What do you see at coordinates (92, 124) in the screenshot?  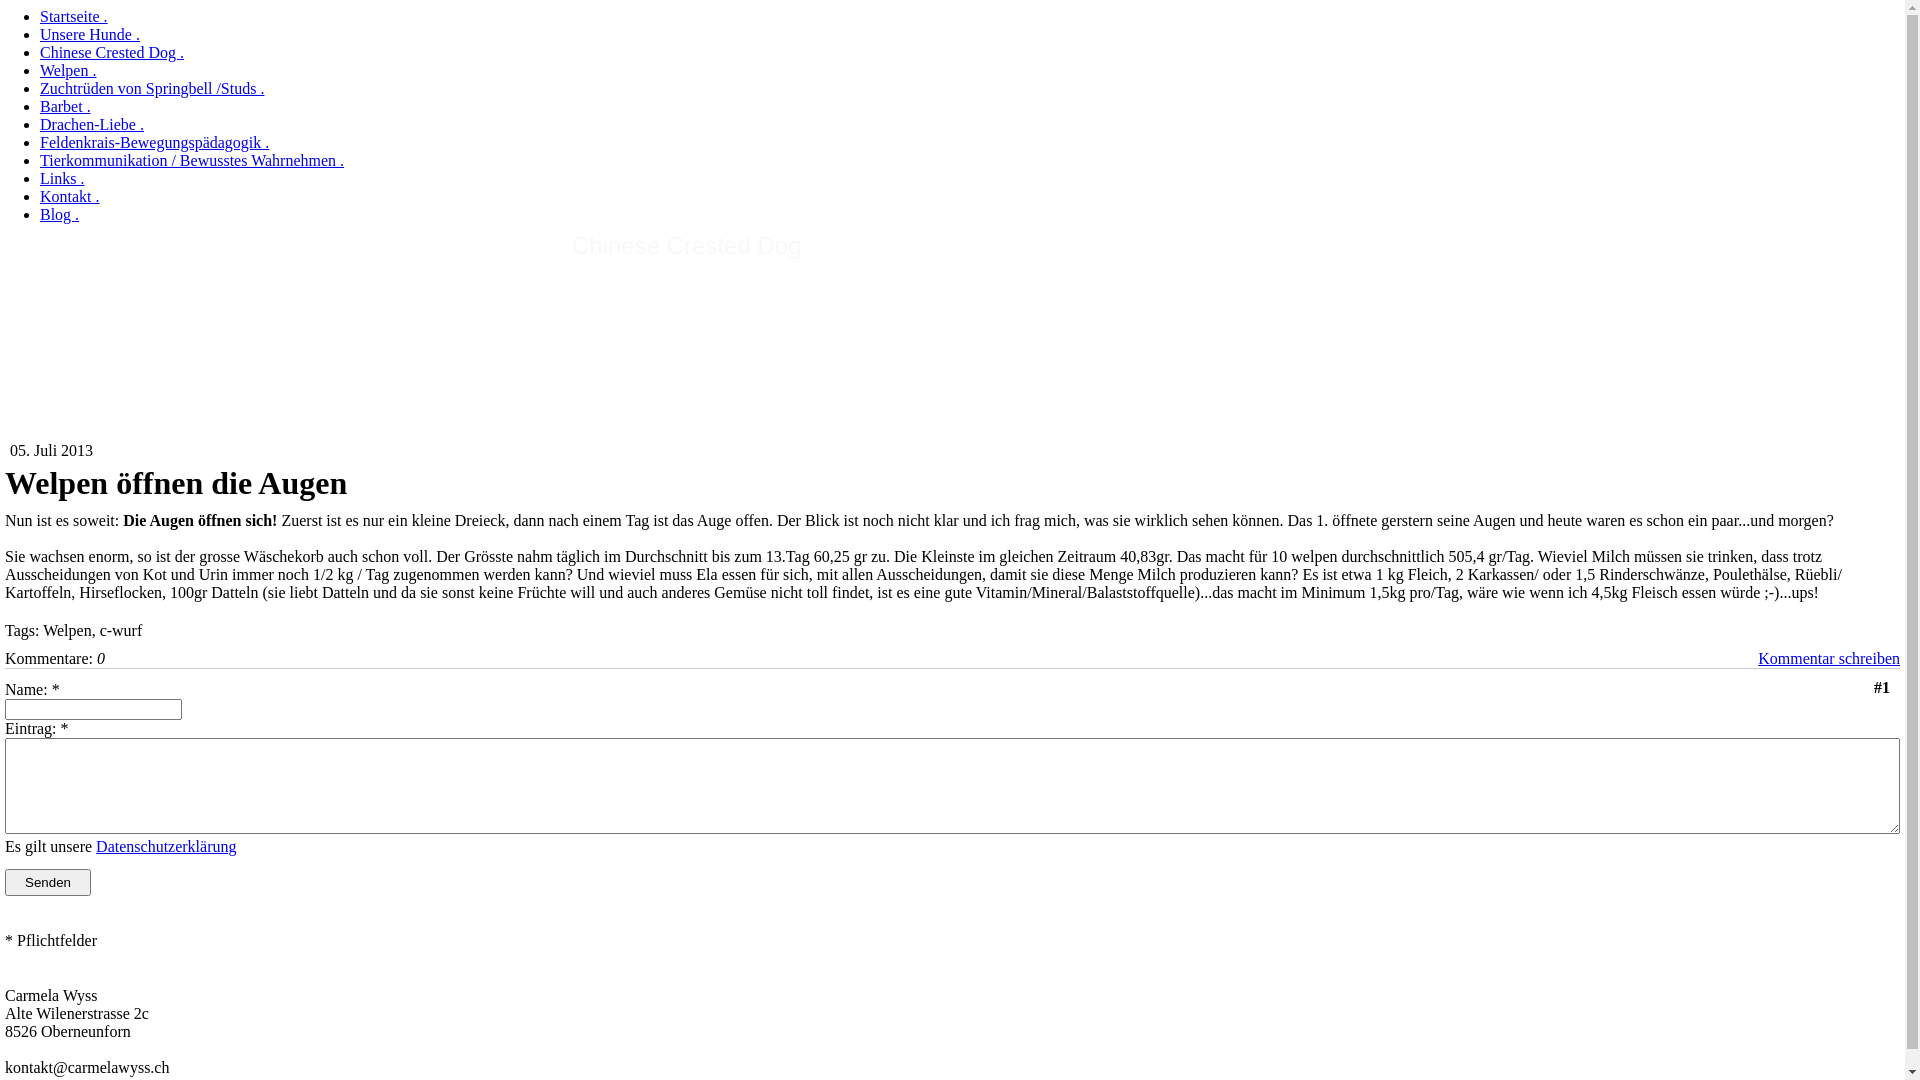 I see `Drachen-Liebe .` at bounding box center [92, 124].